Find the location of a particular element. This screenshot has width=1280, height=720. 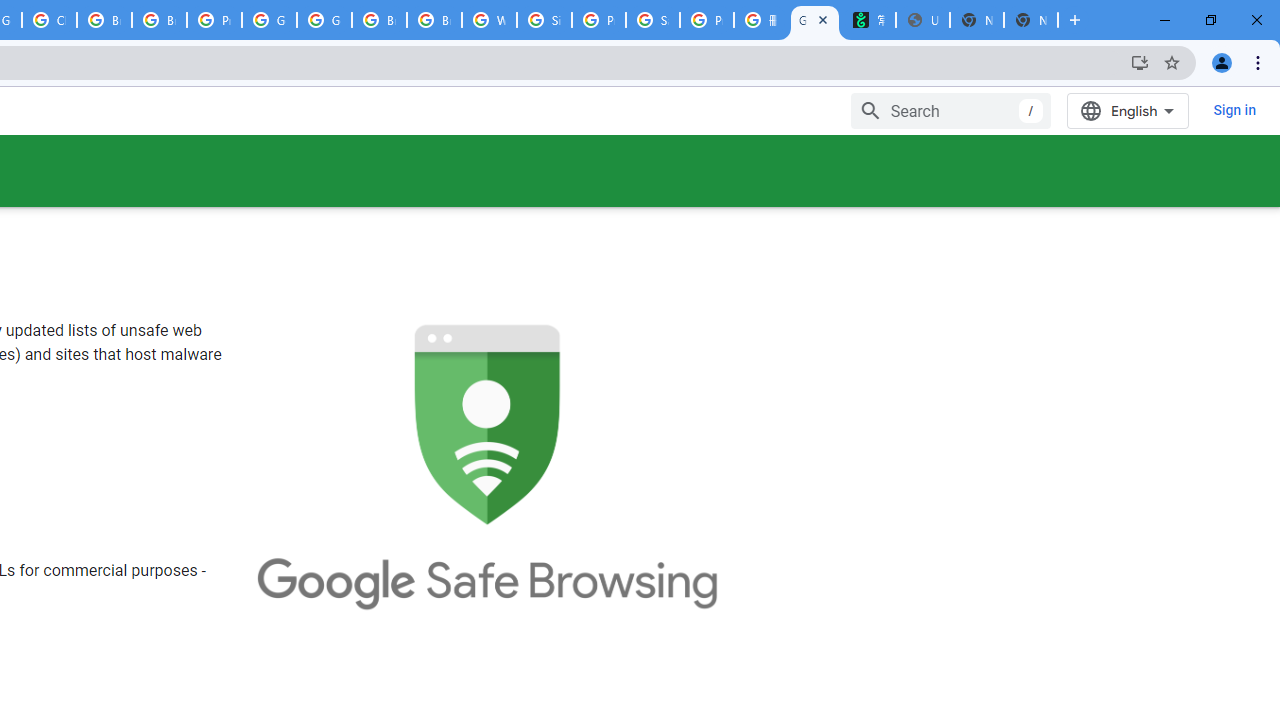

Install Google Developers is located at coordinates (1140, 62).